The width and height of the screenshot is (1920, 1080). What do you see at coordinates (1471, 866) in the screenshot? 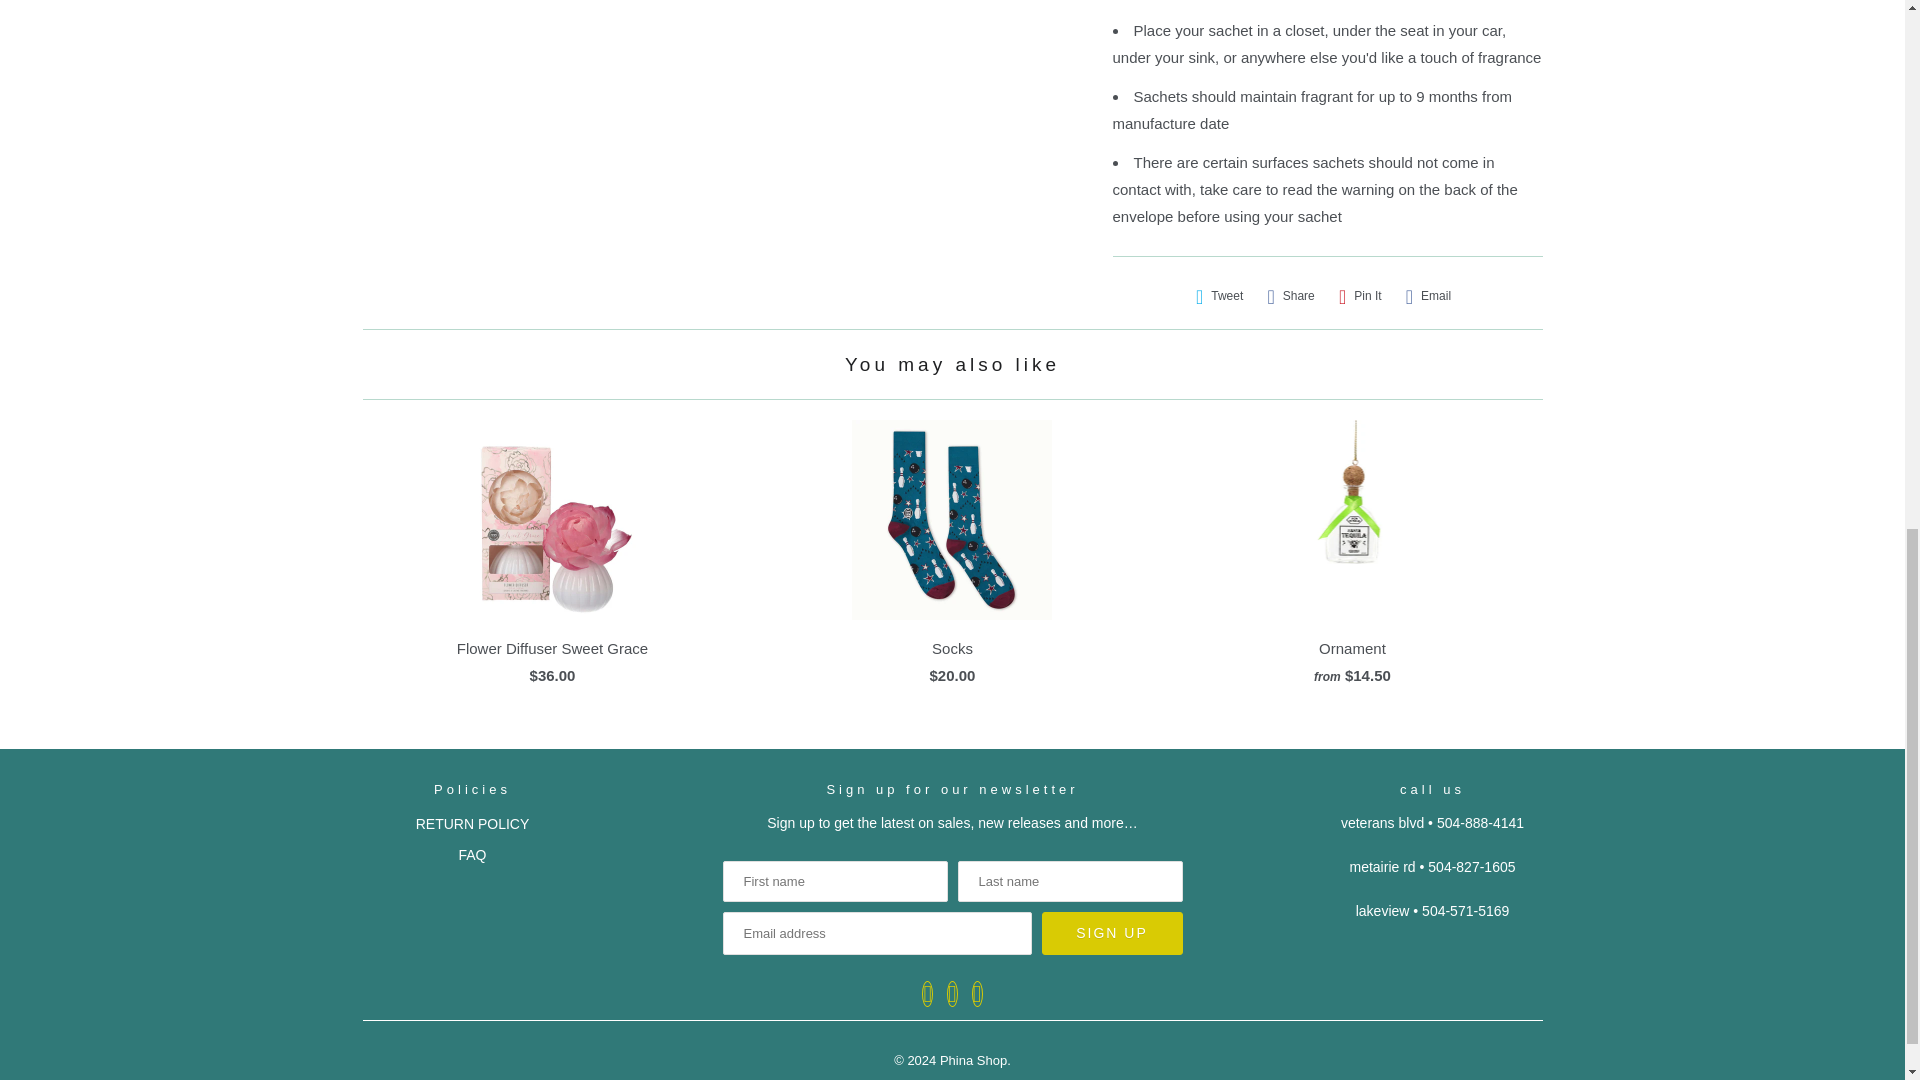
I see `tel:504-827-1605` at bounding box center [1471, 866].